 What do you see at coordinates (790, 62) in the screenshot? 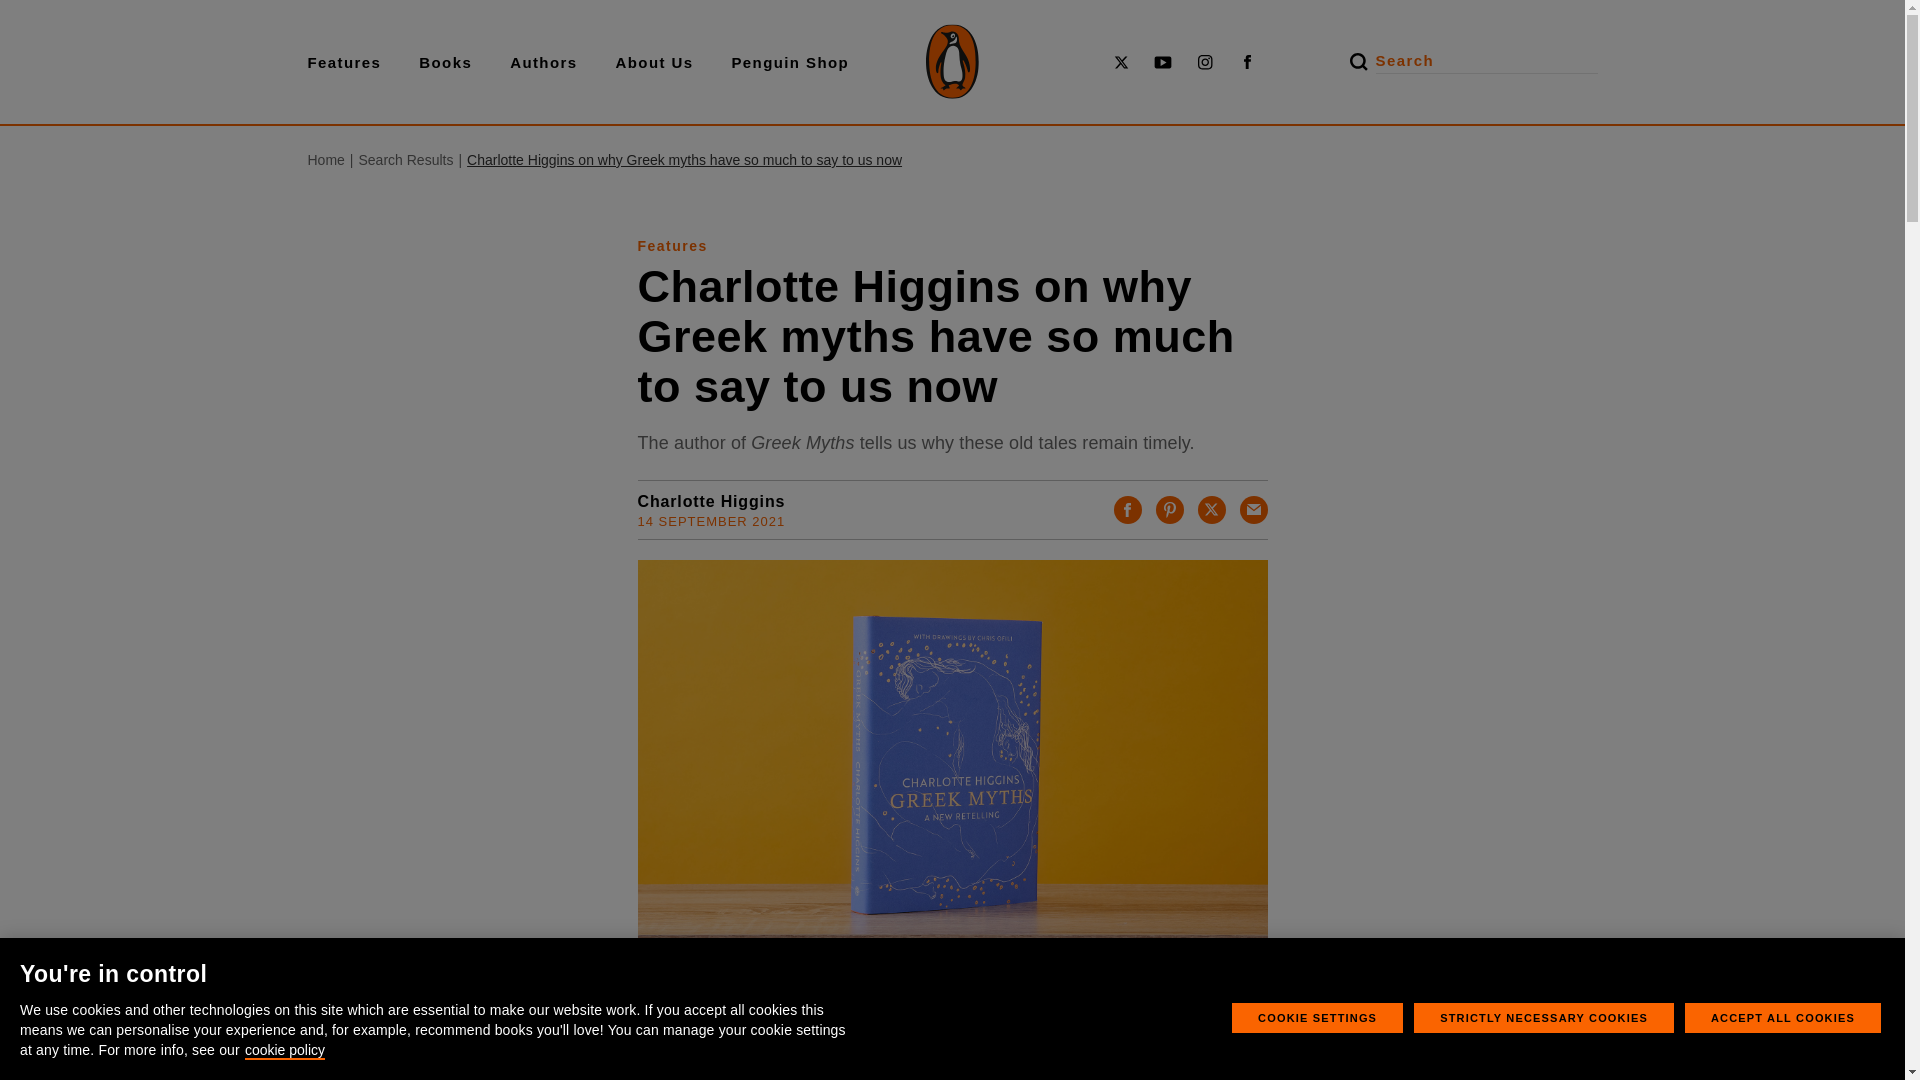
I see `Penguin Shop` at bounding box center [790, 62].